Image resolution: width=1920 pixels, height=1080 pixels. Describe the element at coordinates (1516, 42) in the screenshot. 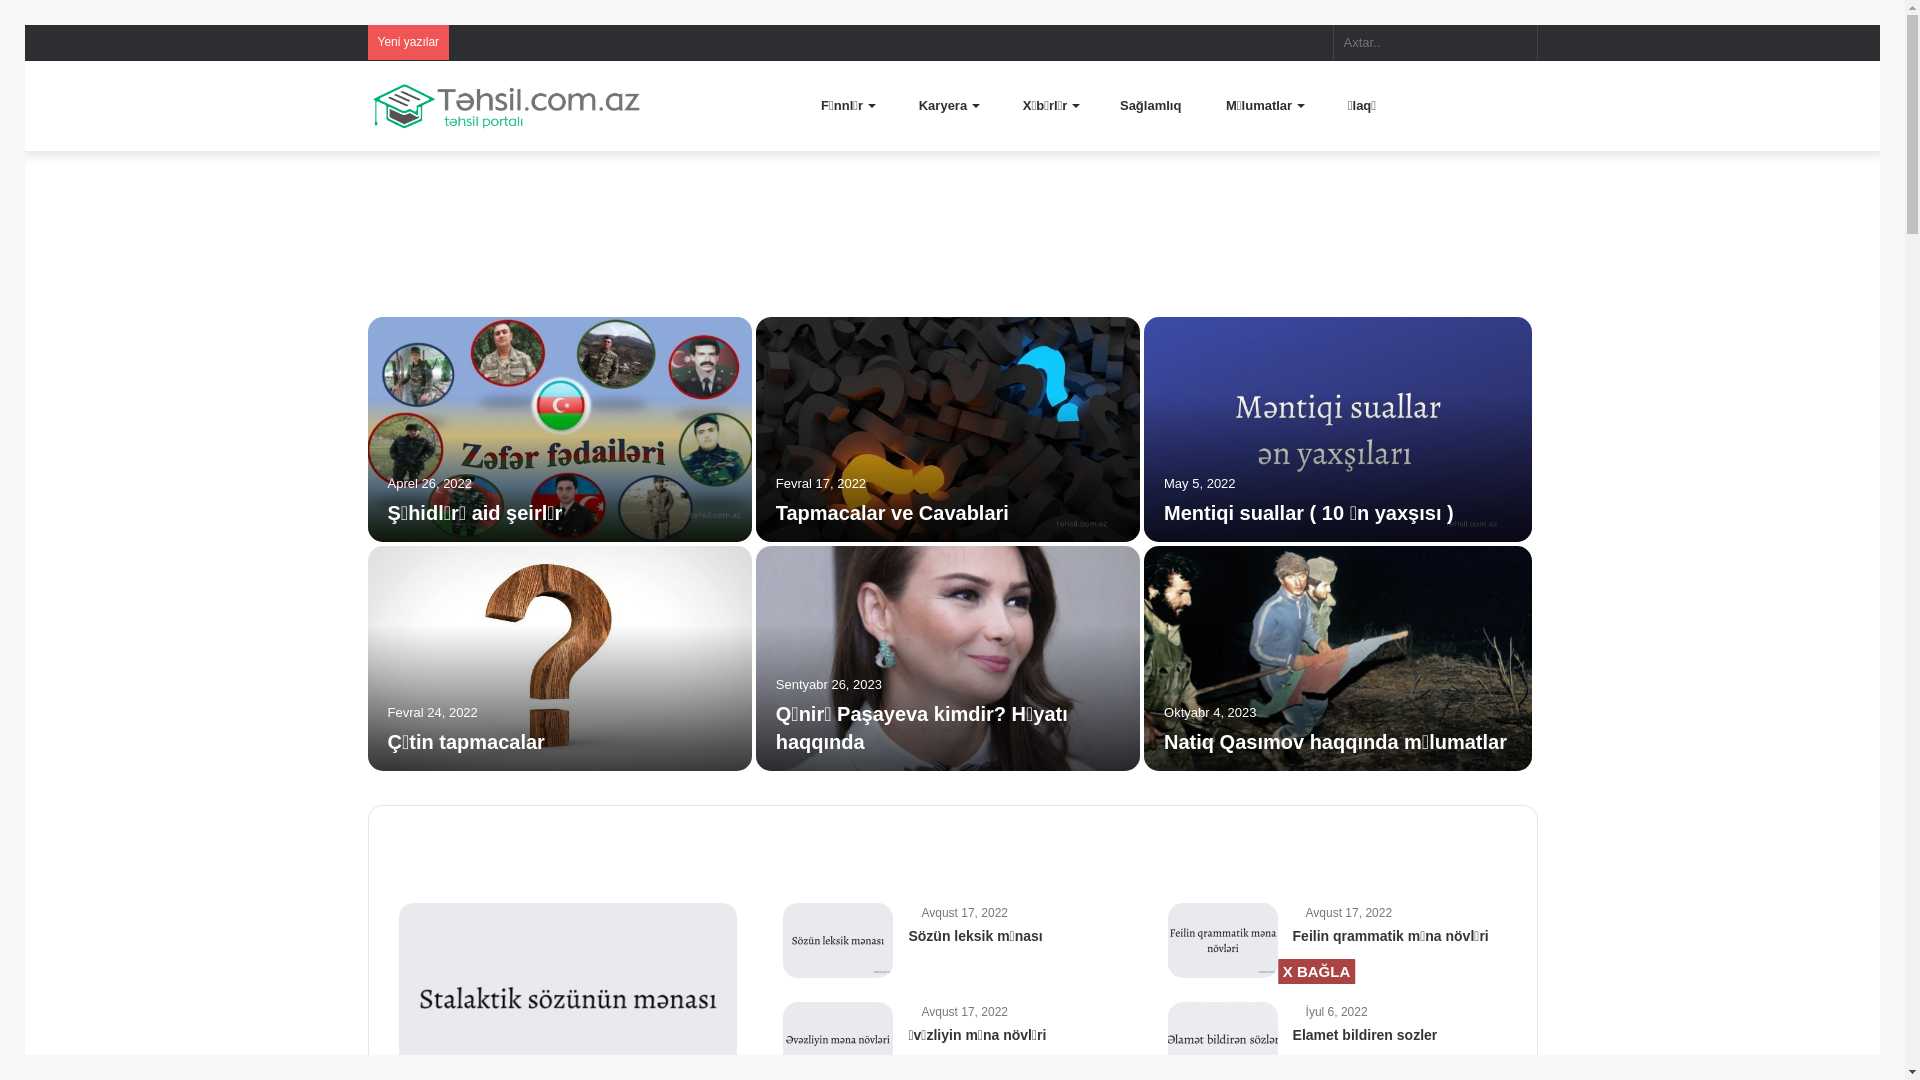

I see `Axtar..` at that location.